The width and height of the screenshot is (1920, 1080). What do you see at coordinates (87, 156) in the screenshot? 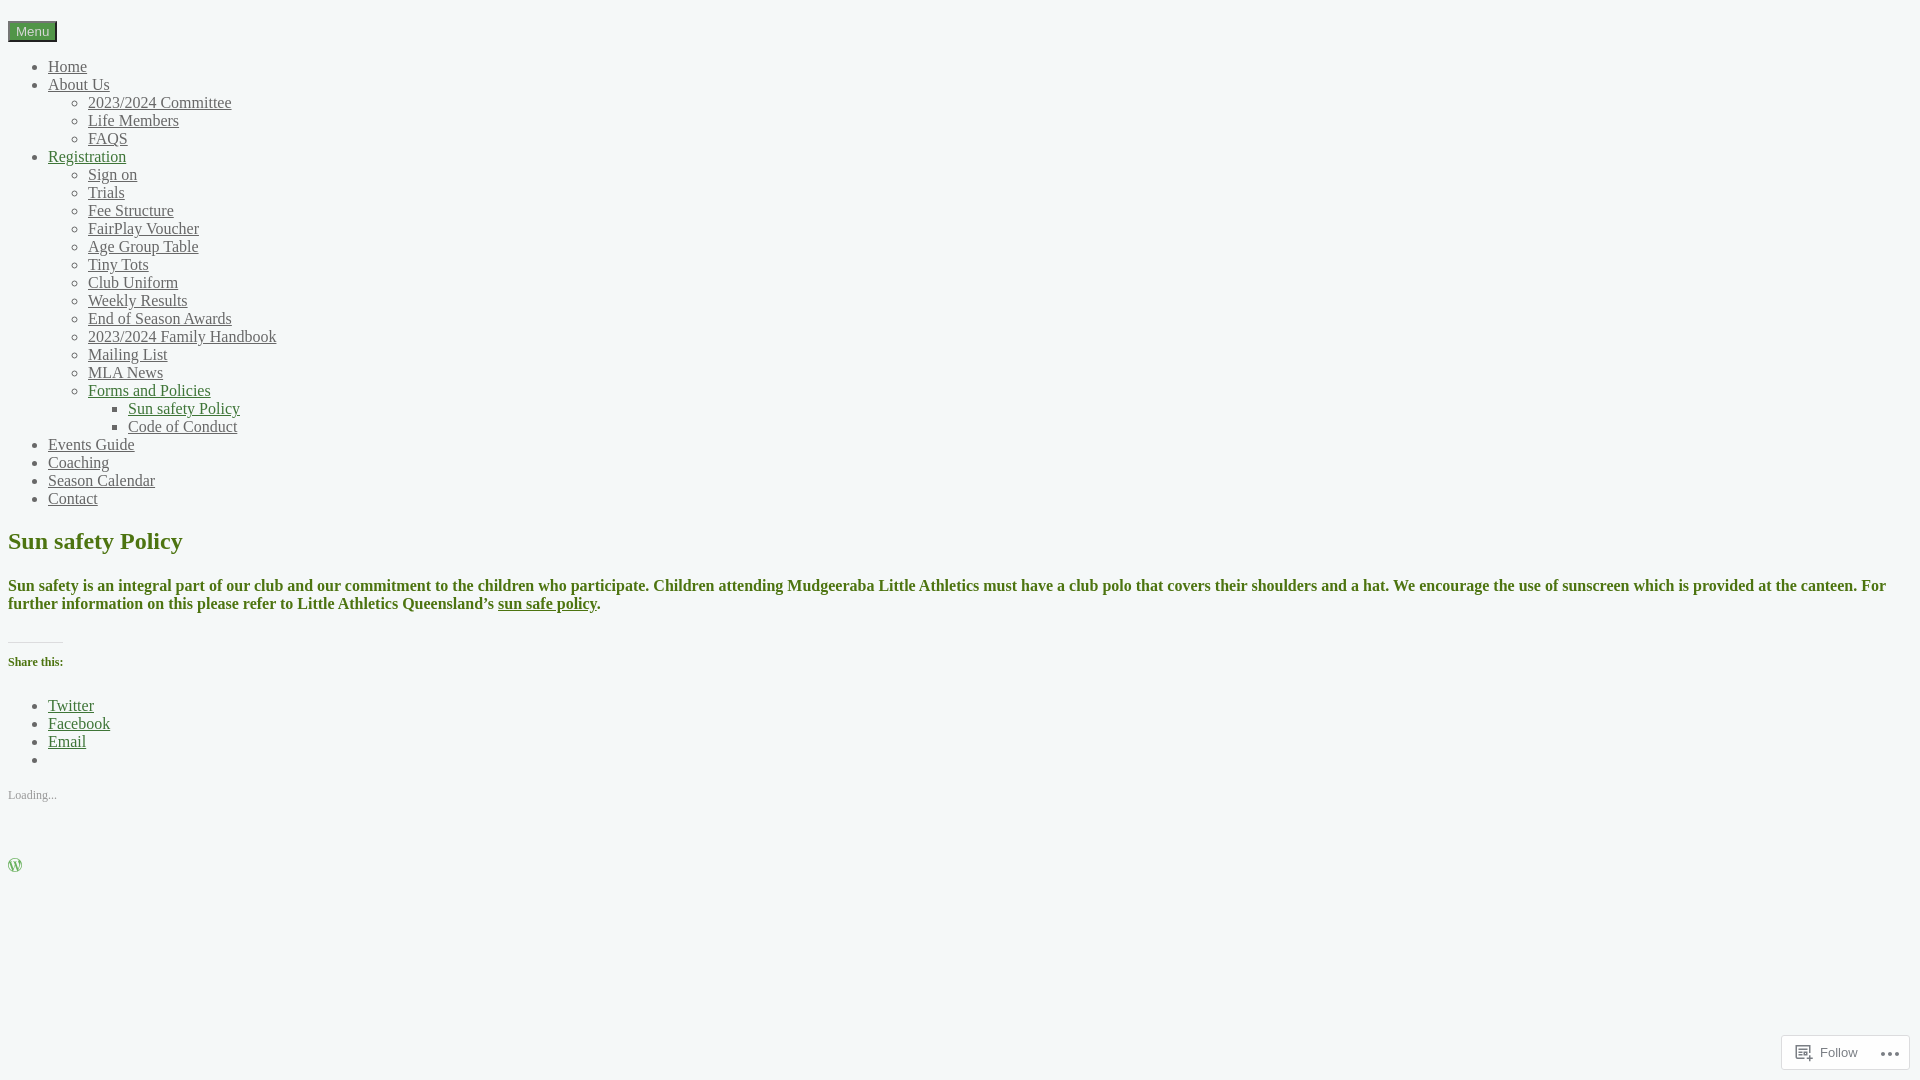
I see `Registration` at bounding box center [87, 156].